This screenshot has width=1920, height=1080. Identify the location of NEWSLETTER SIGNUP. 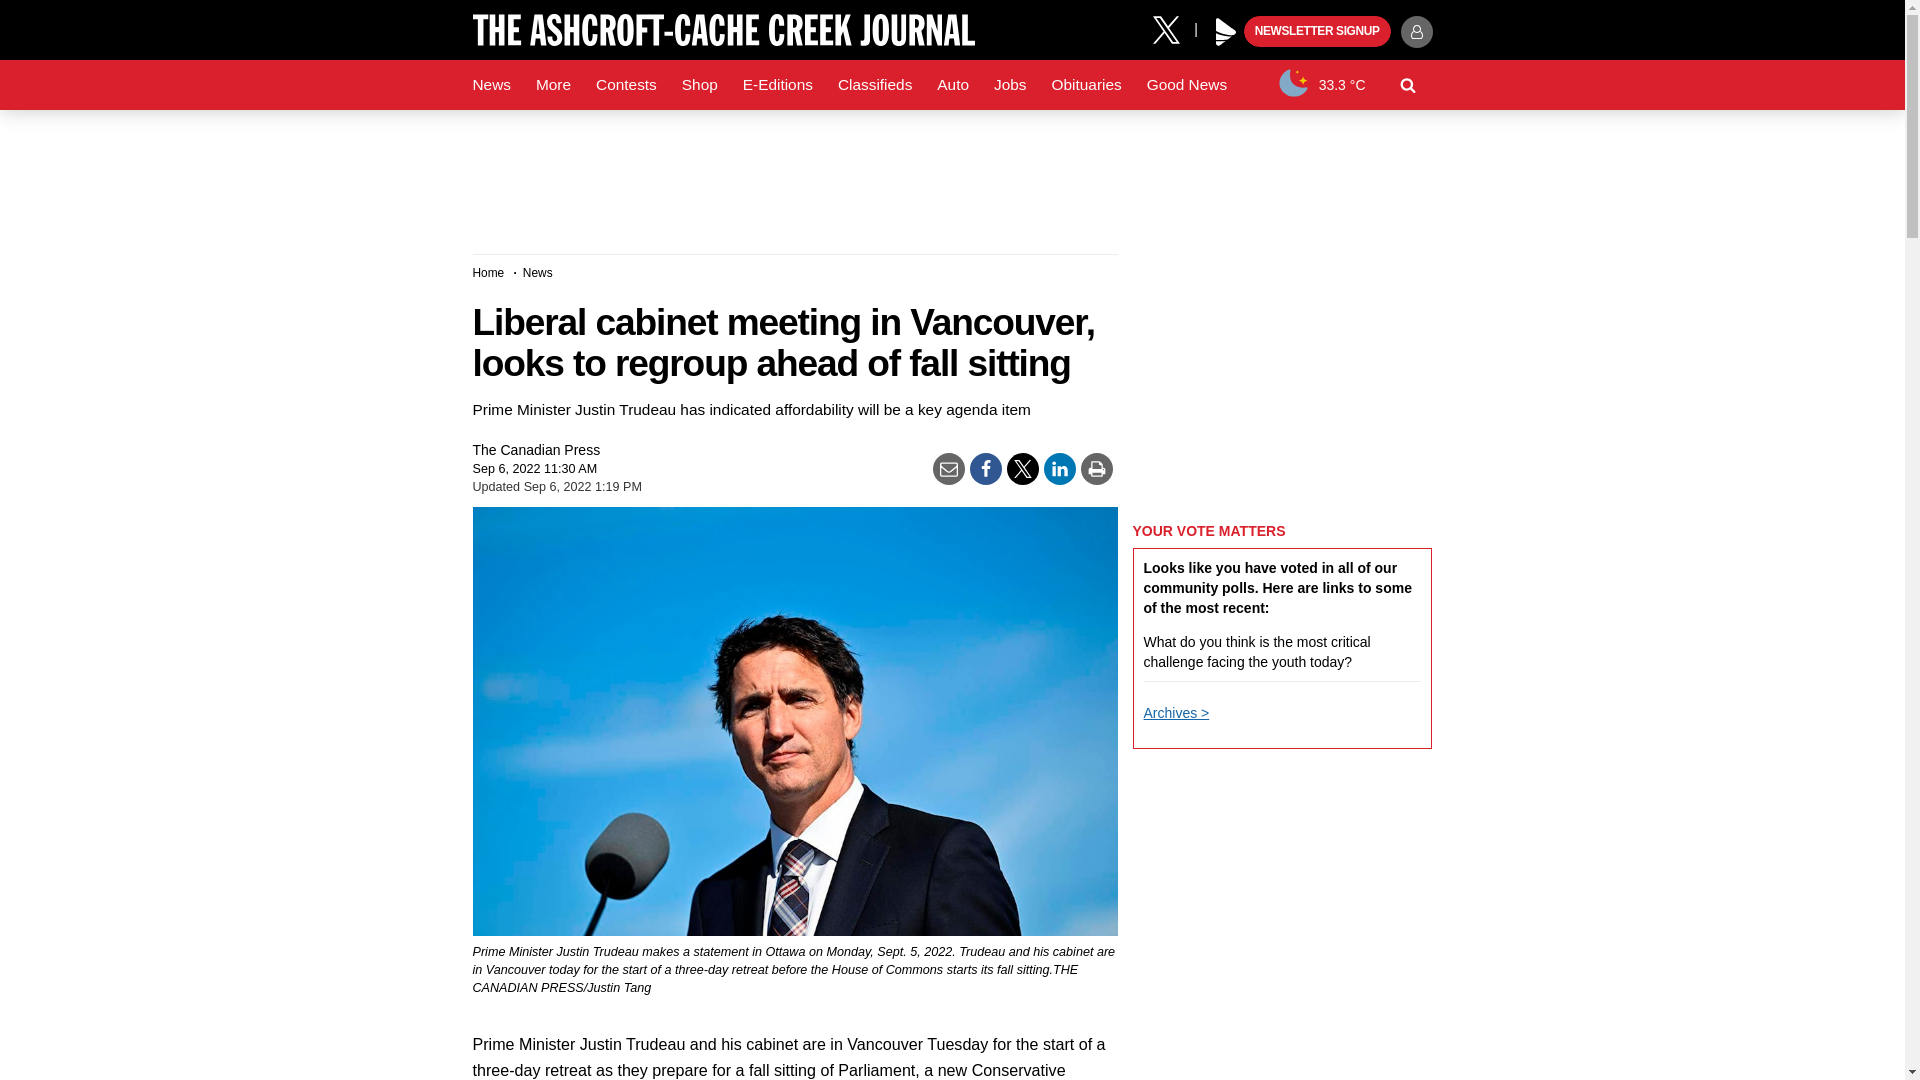
(1317, 32).